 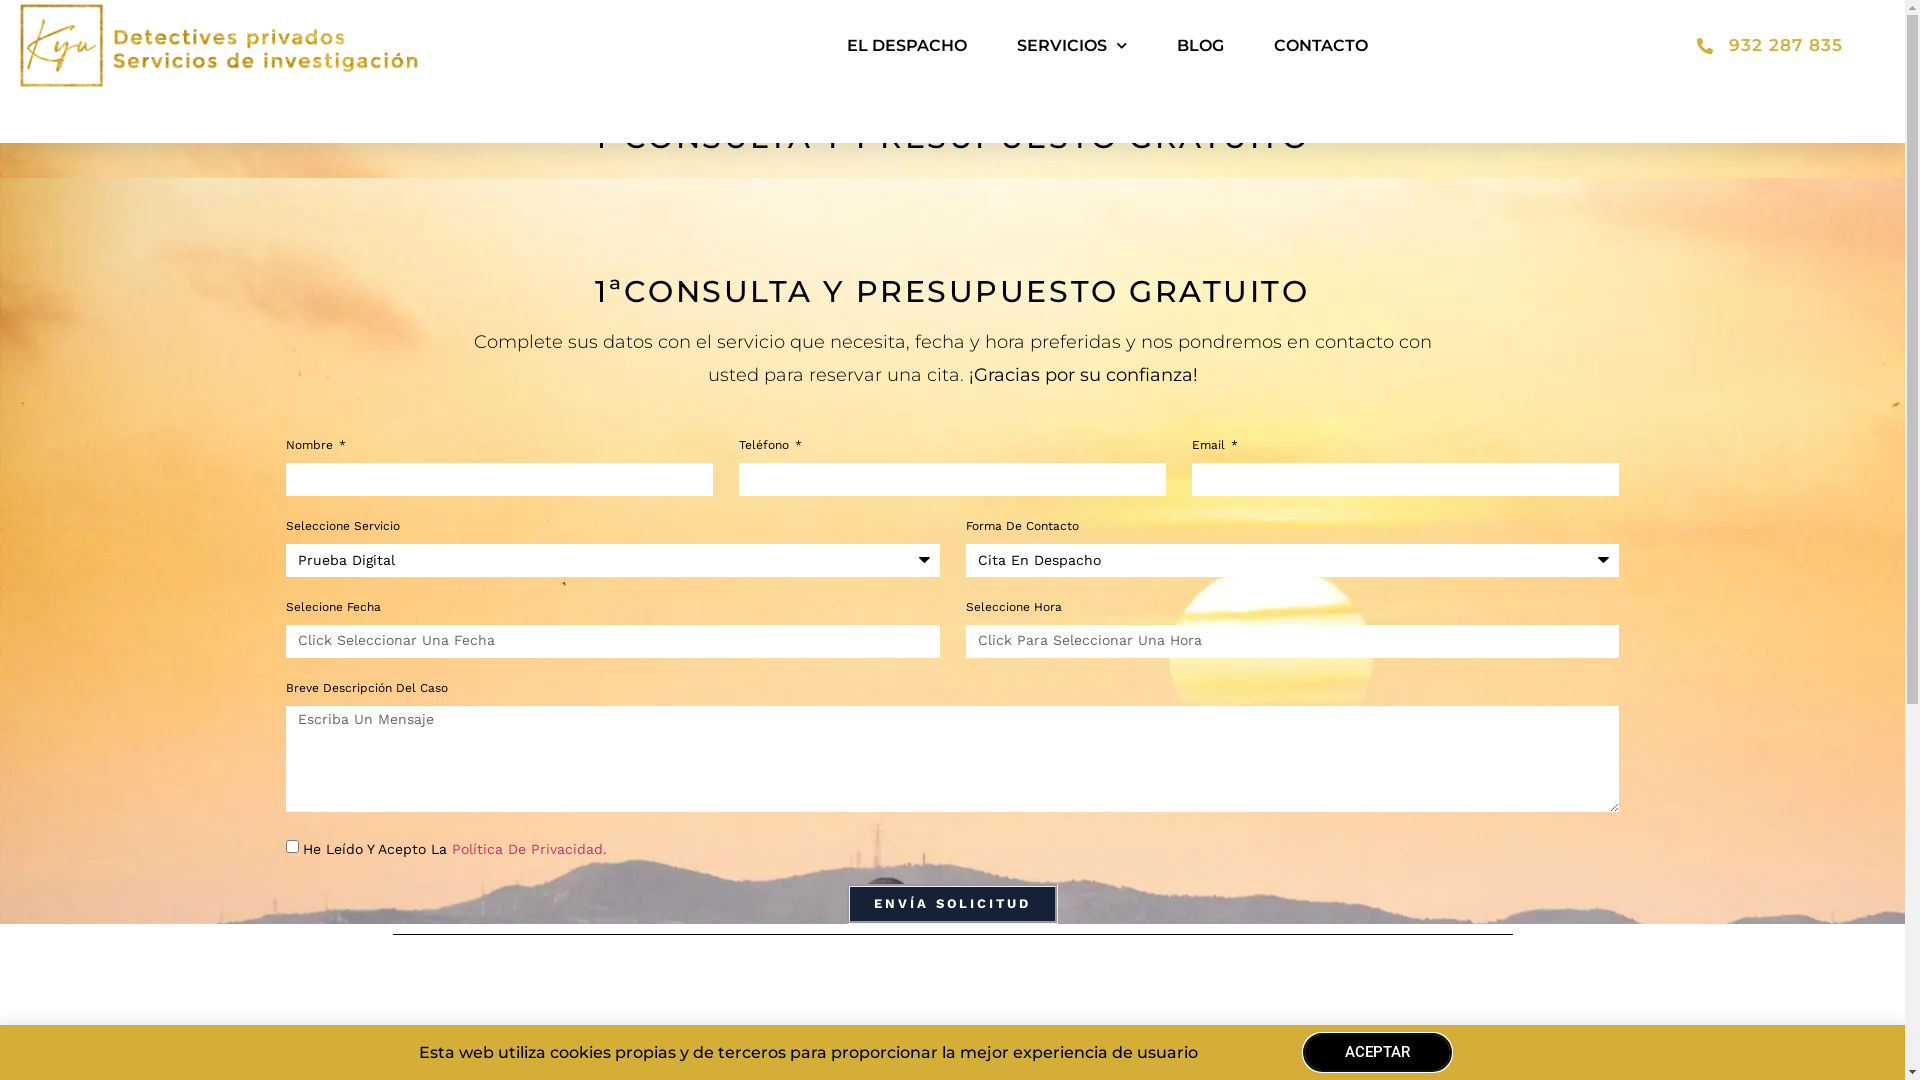 What do you see at coordinates (1200, 46) in the screenshot?
I see `BLOG` at bounding box center [1200, 46].